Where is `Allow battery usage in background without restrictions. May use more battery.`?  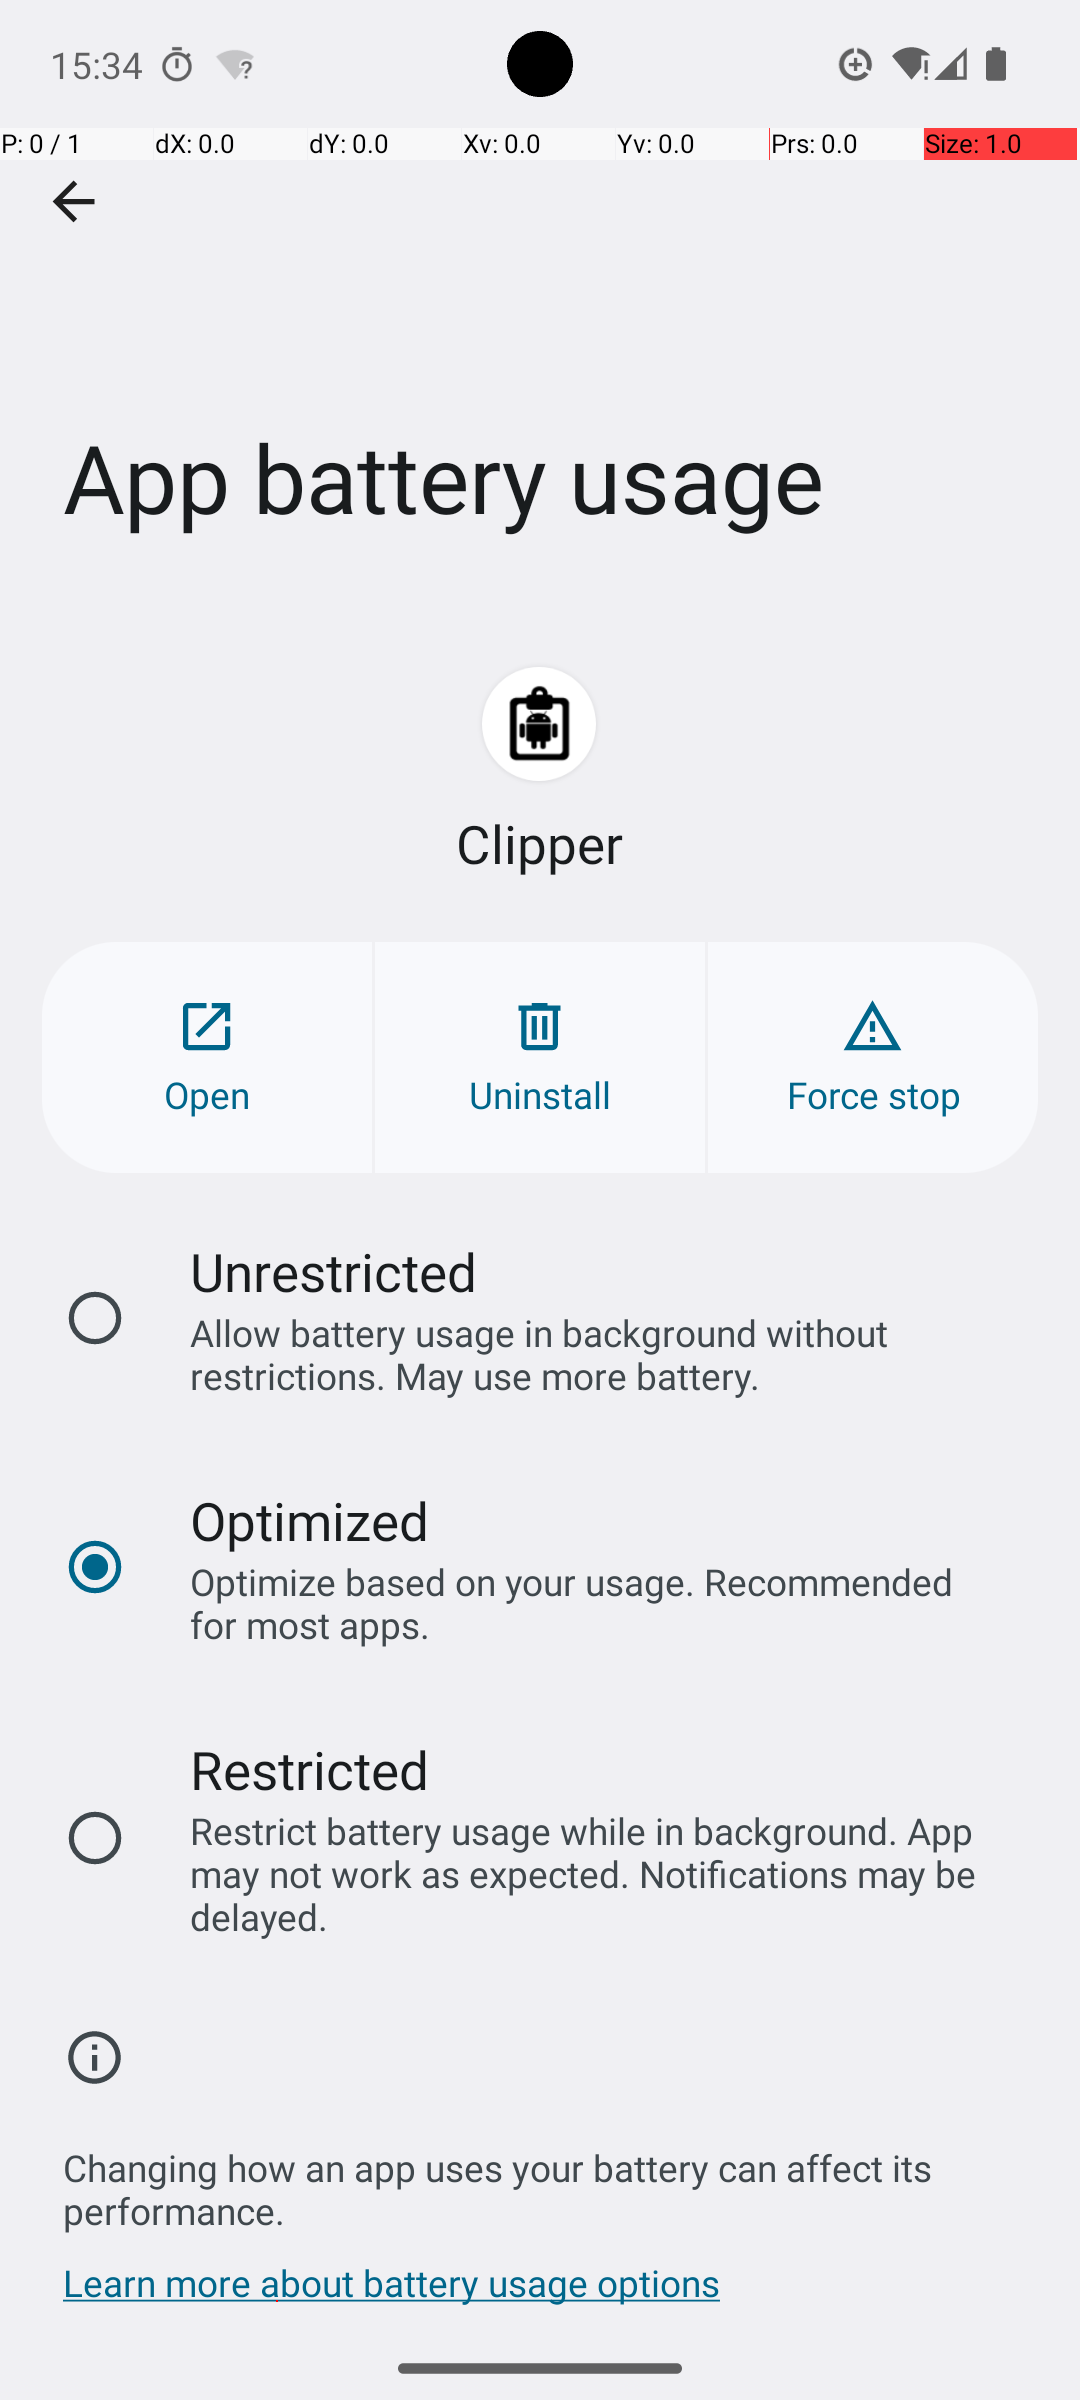
Allow battery usage in background without restrictions. May use more battery. is located at coordinates (593, 1354).